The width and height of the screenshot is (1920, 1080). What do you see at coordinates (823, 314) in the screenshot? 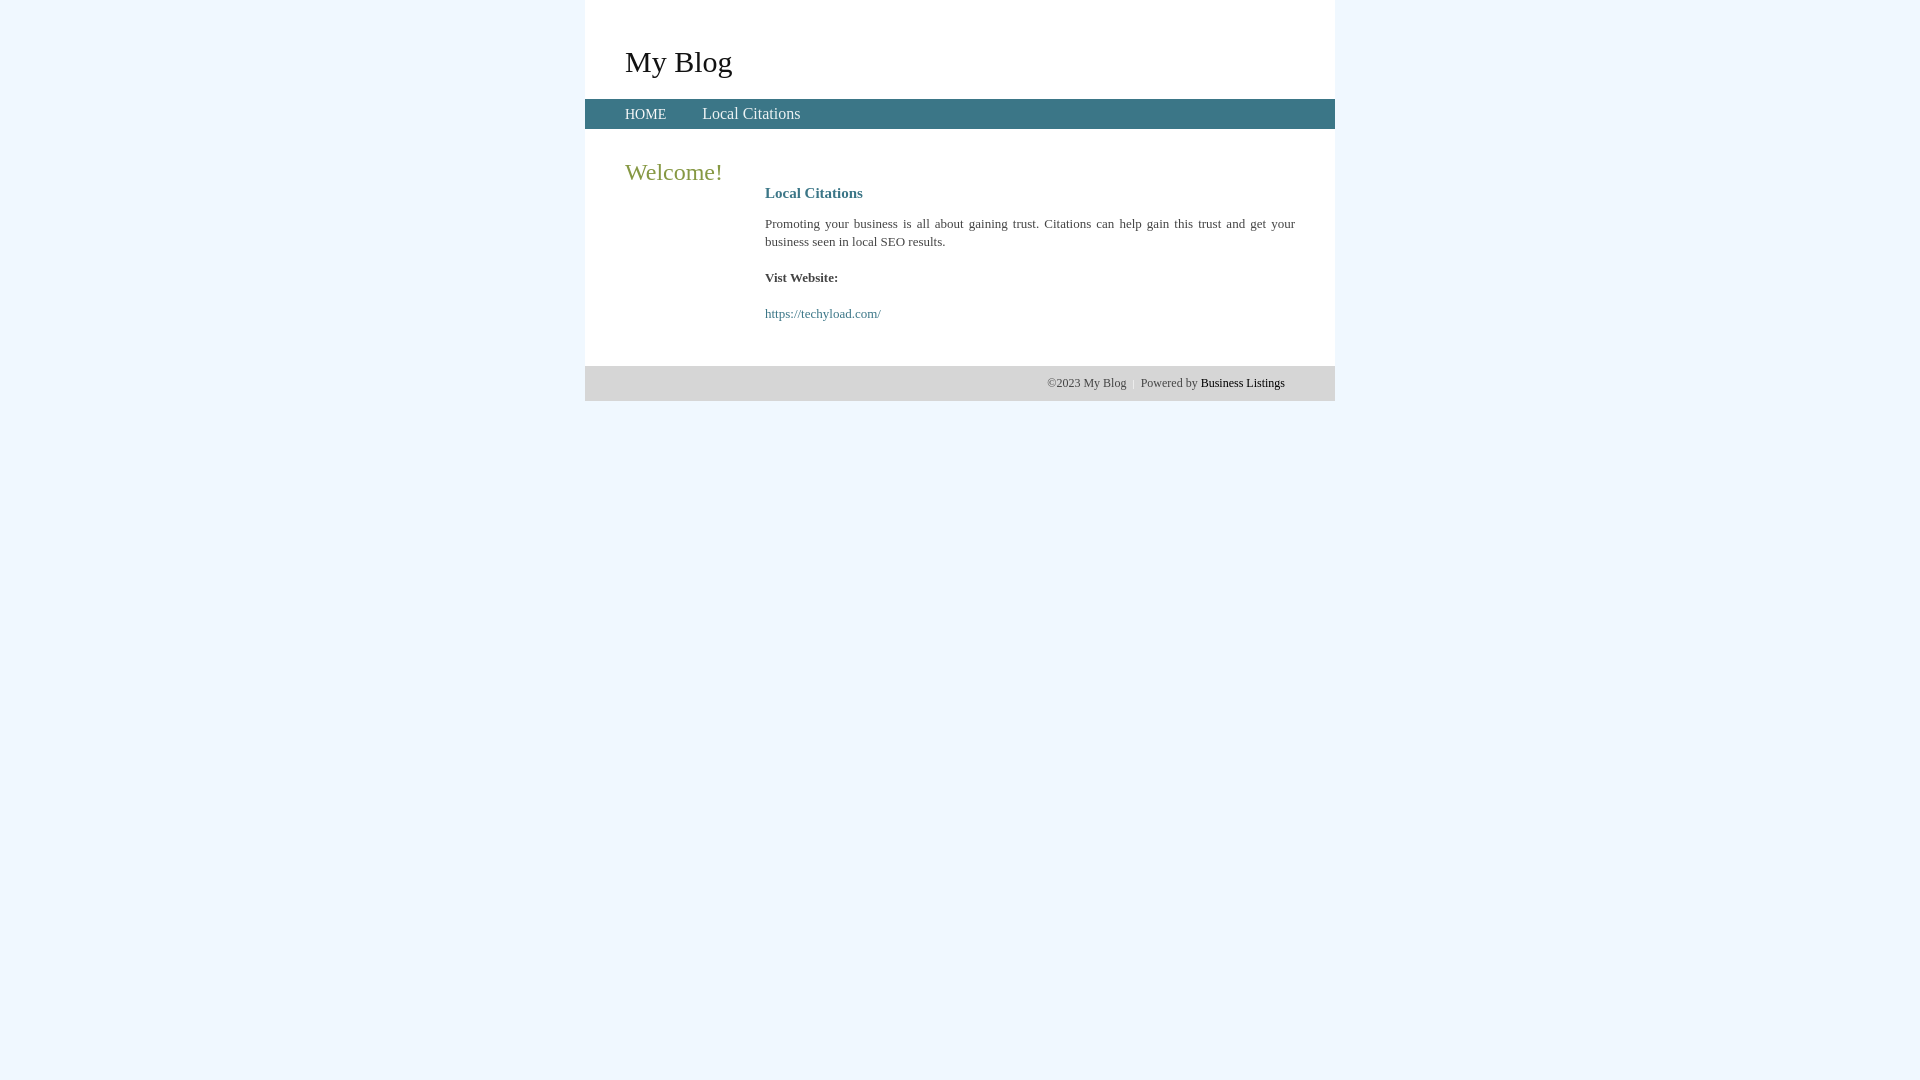
I see `https://techyload.com/` at bounding box center [823, 314].